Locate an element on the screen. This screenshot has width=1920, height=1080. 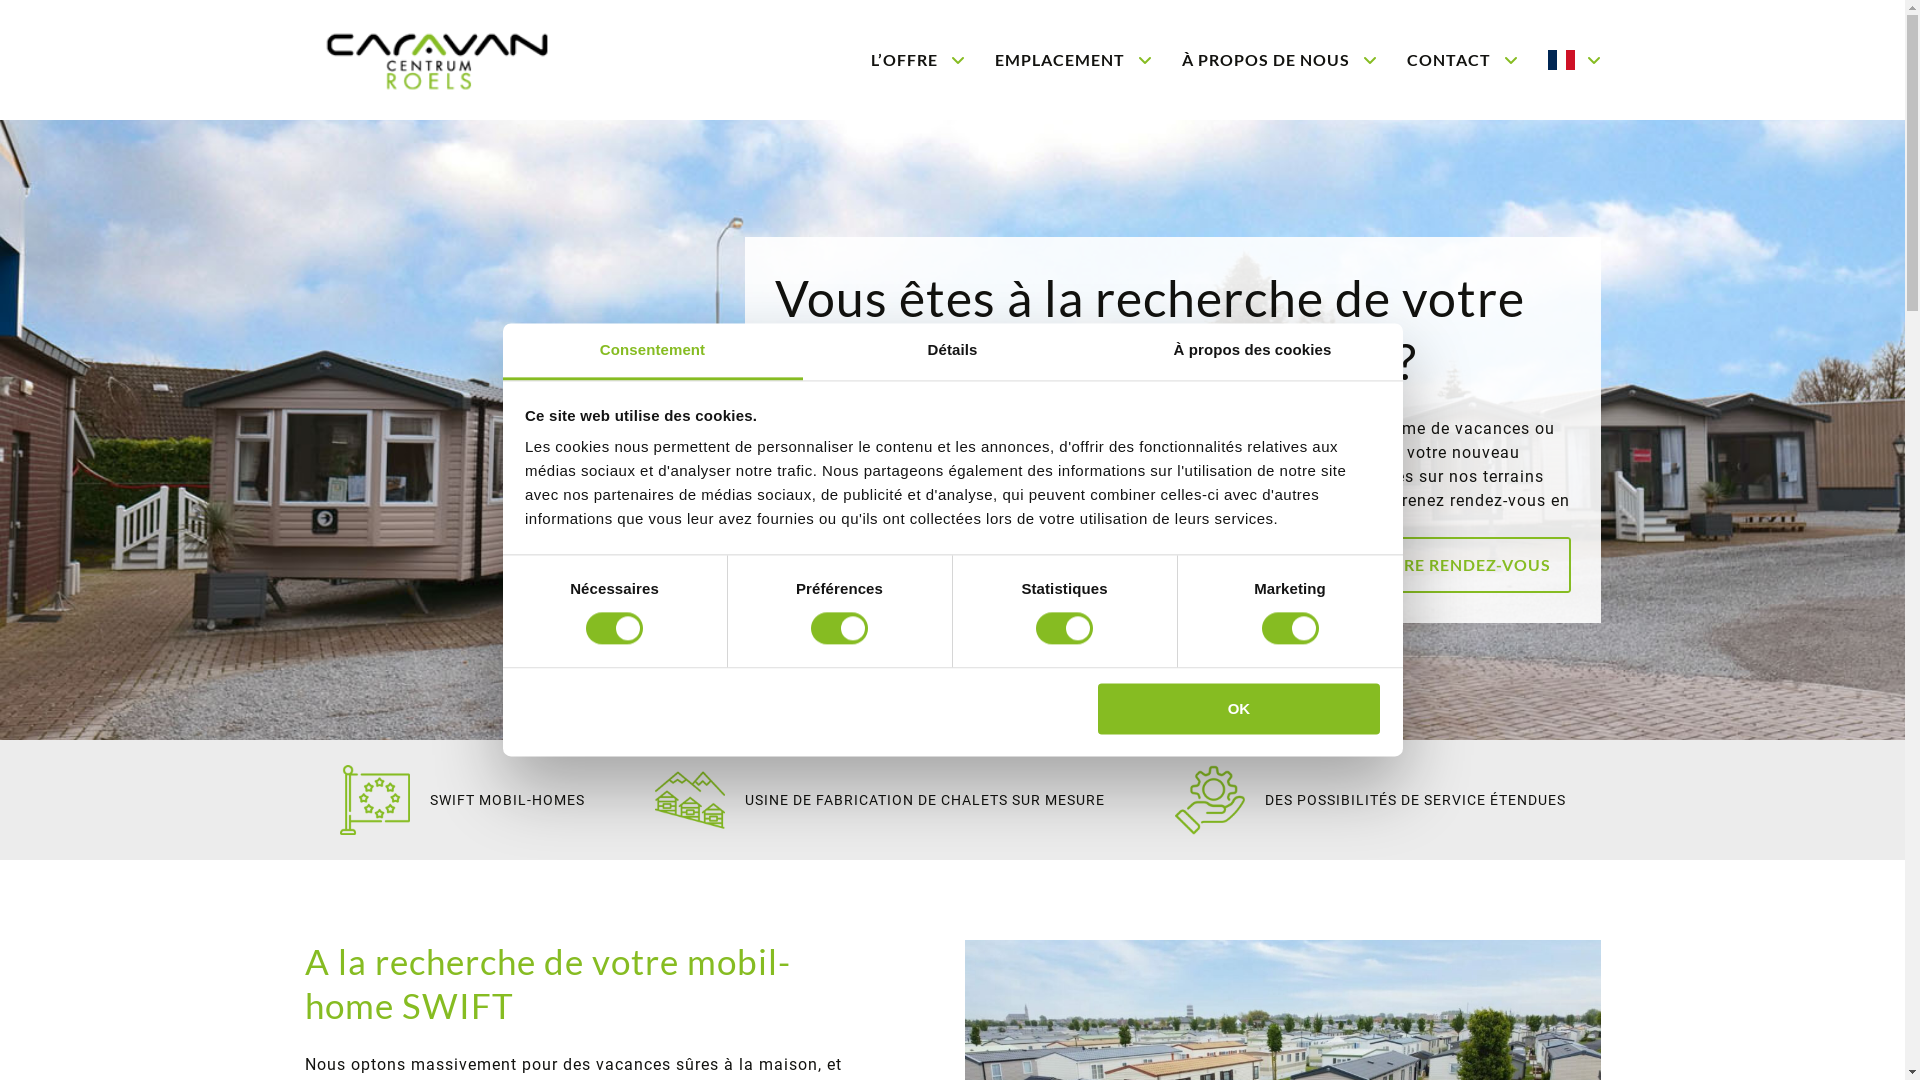
chalets is located at coordinates (689, 800).